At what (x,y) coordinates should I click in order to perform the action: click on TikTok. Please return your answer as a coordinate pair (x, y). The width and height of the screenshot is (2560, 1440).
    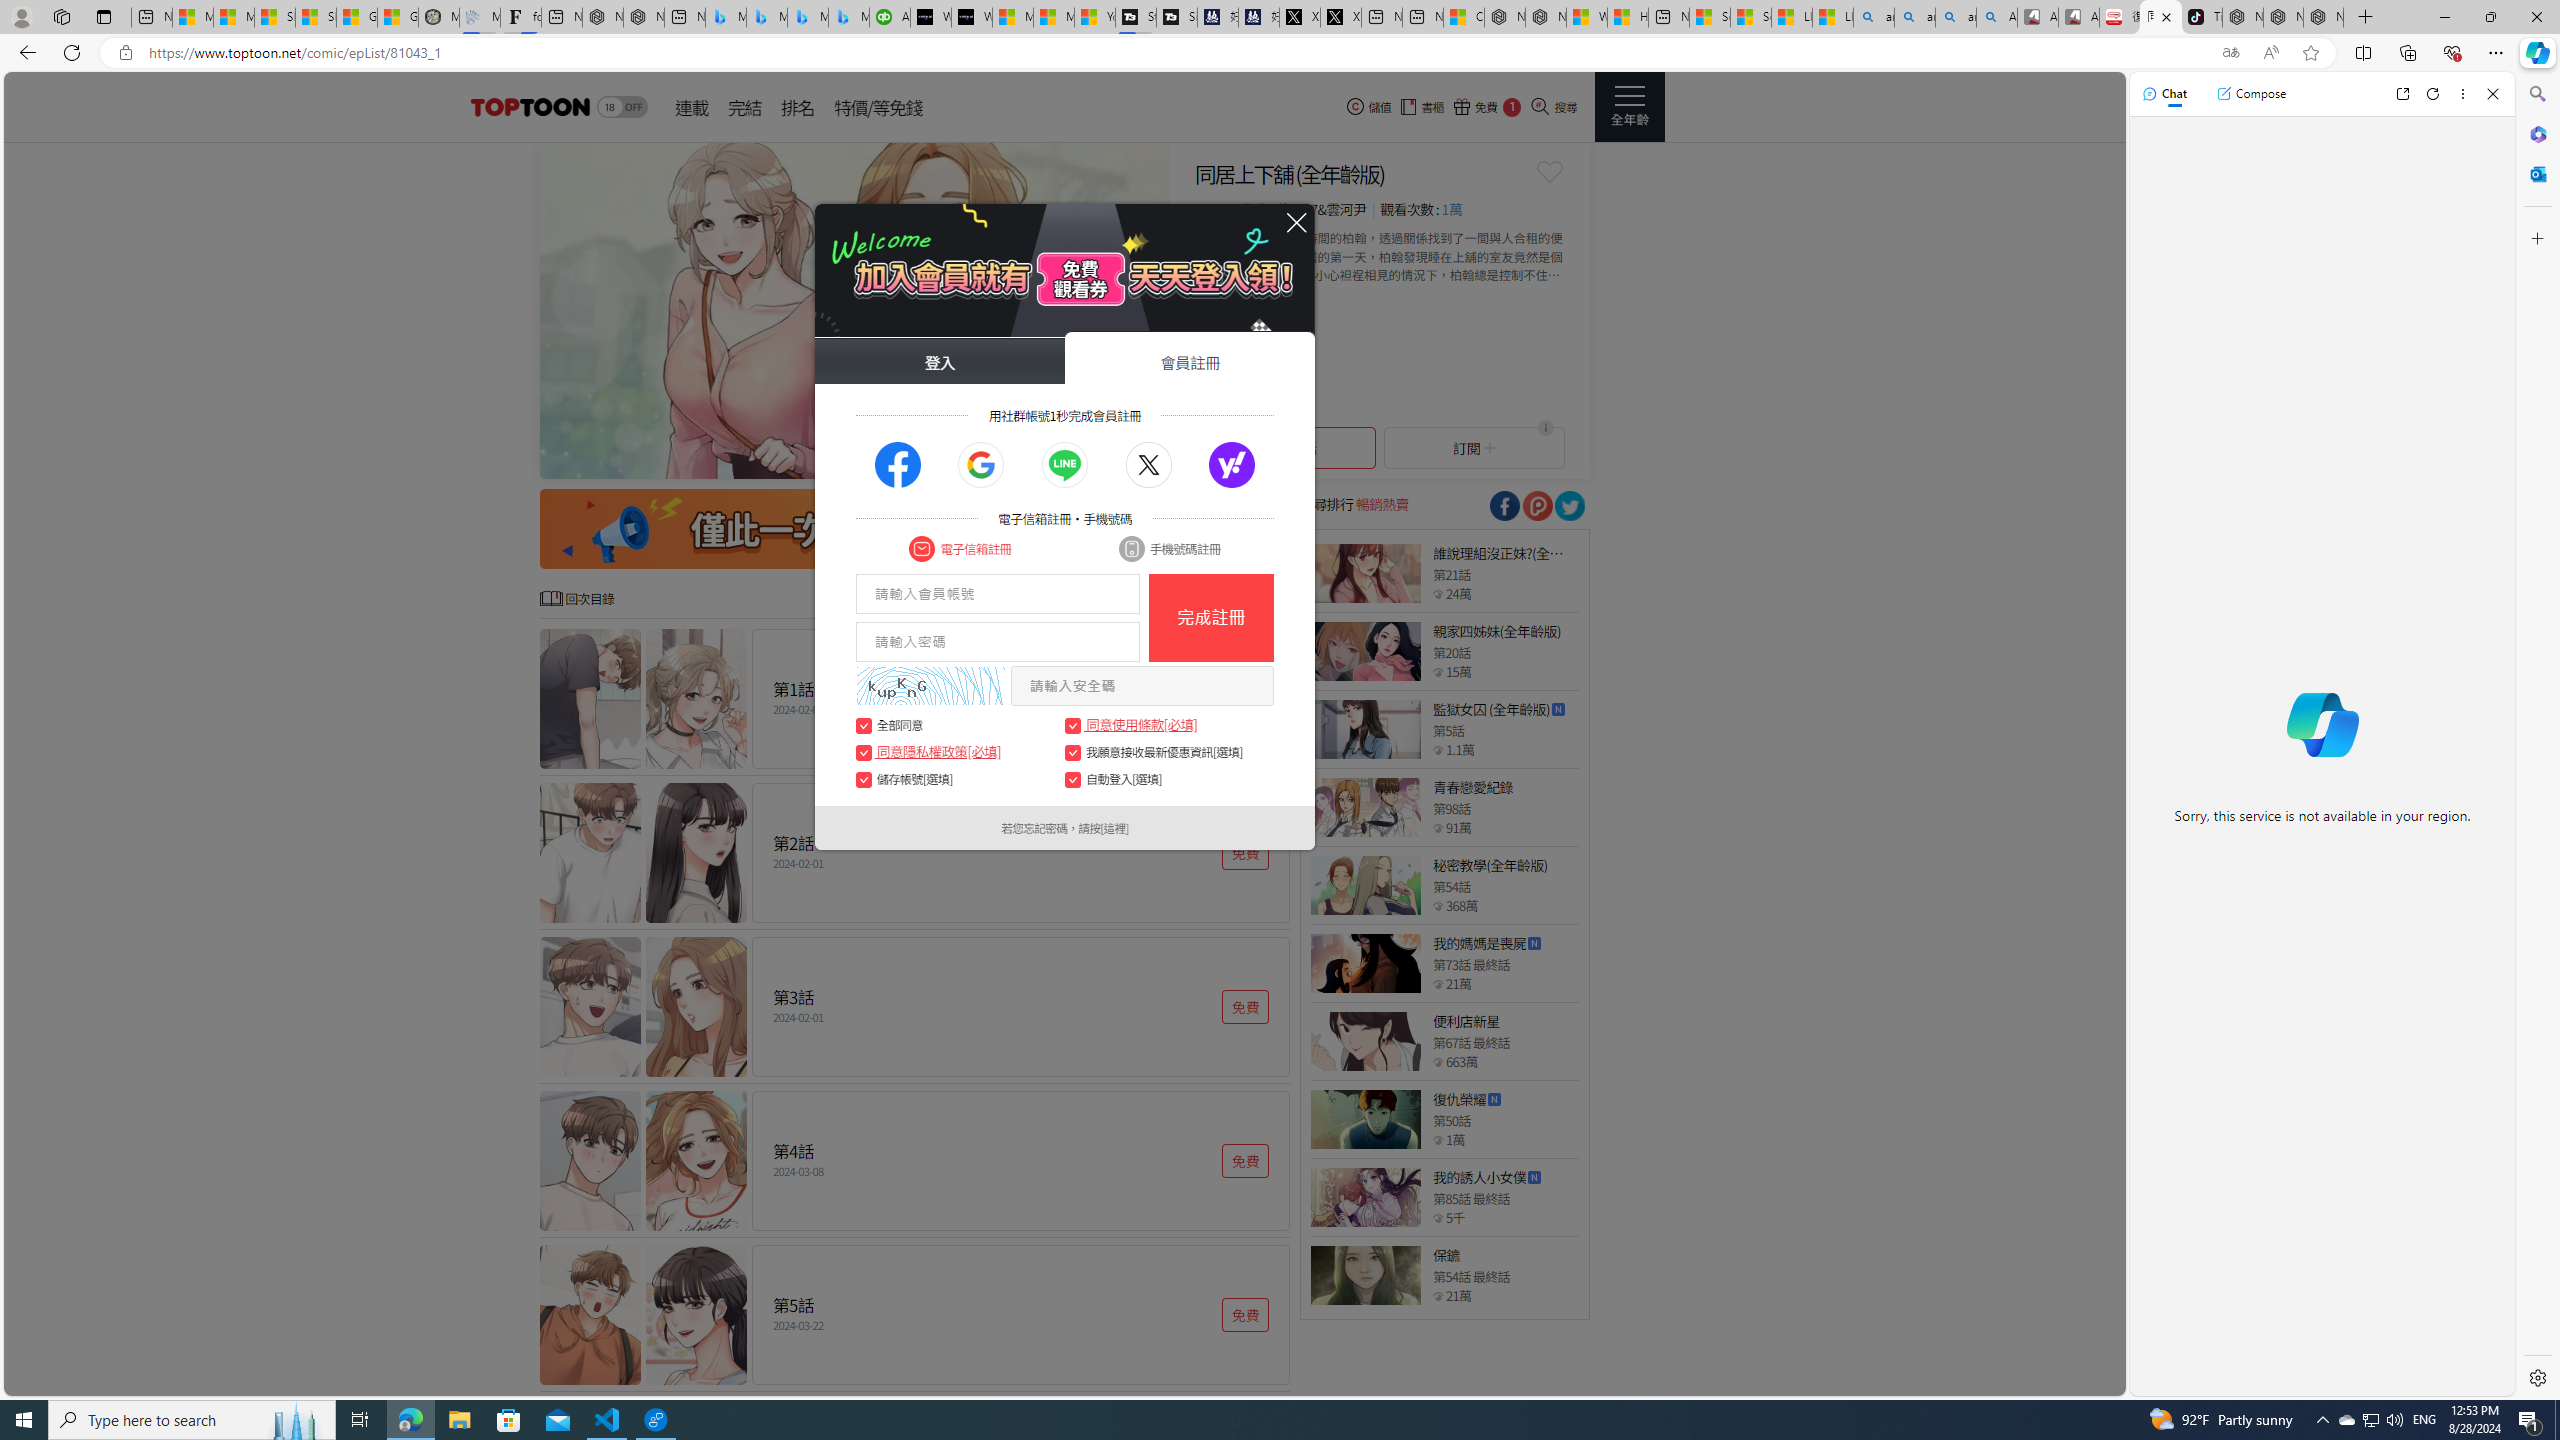
    Looking at the image, I should click on (2201, 17).